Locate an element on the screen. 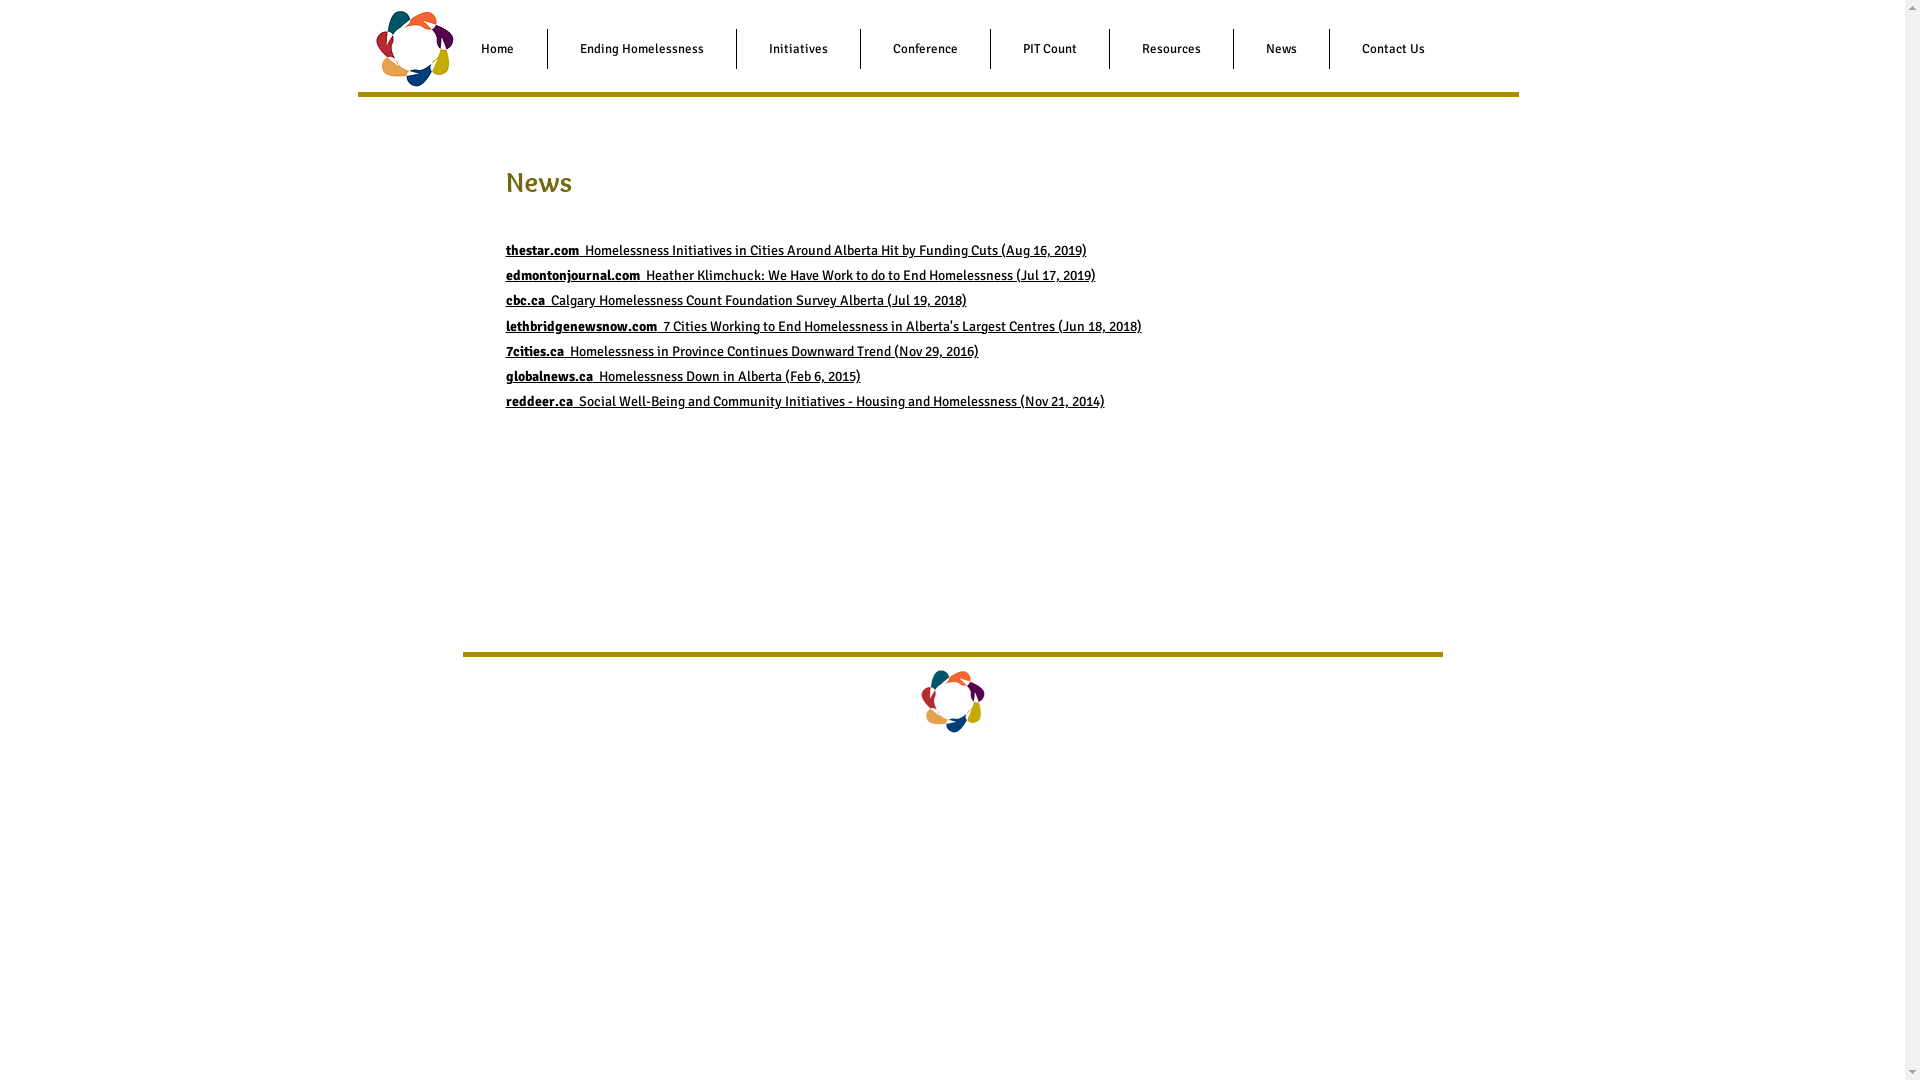  omelessness (Nov 21, 2014) is located at coordinates (1024, 402).